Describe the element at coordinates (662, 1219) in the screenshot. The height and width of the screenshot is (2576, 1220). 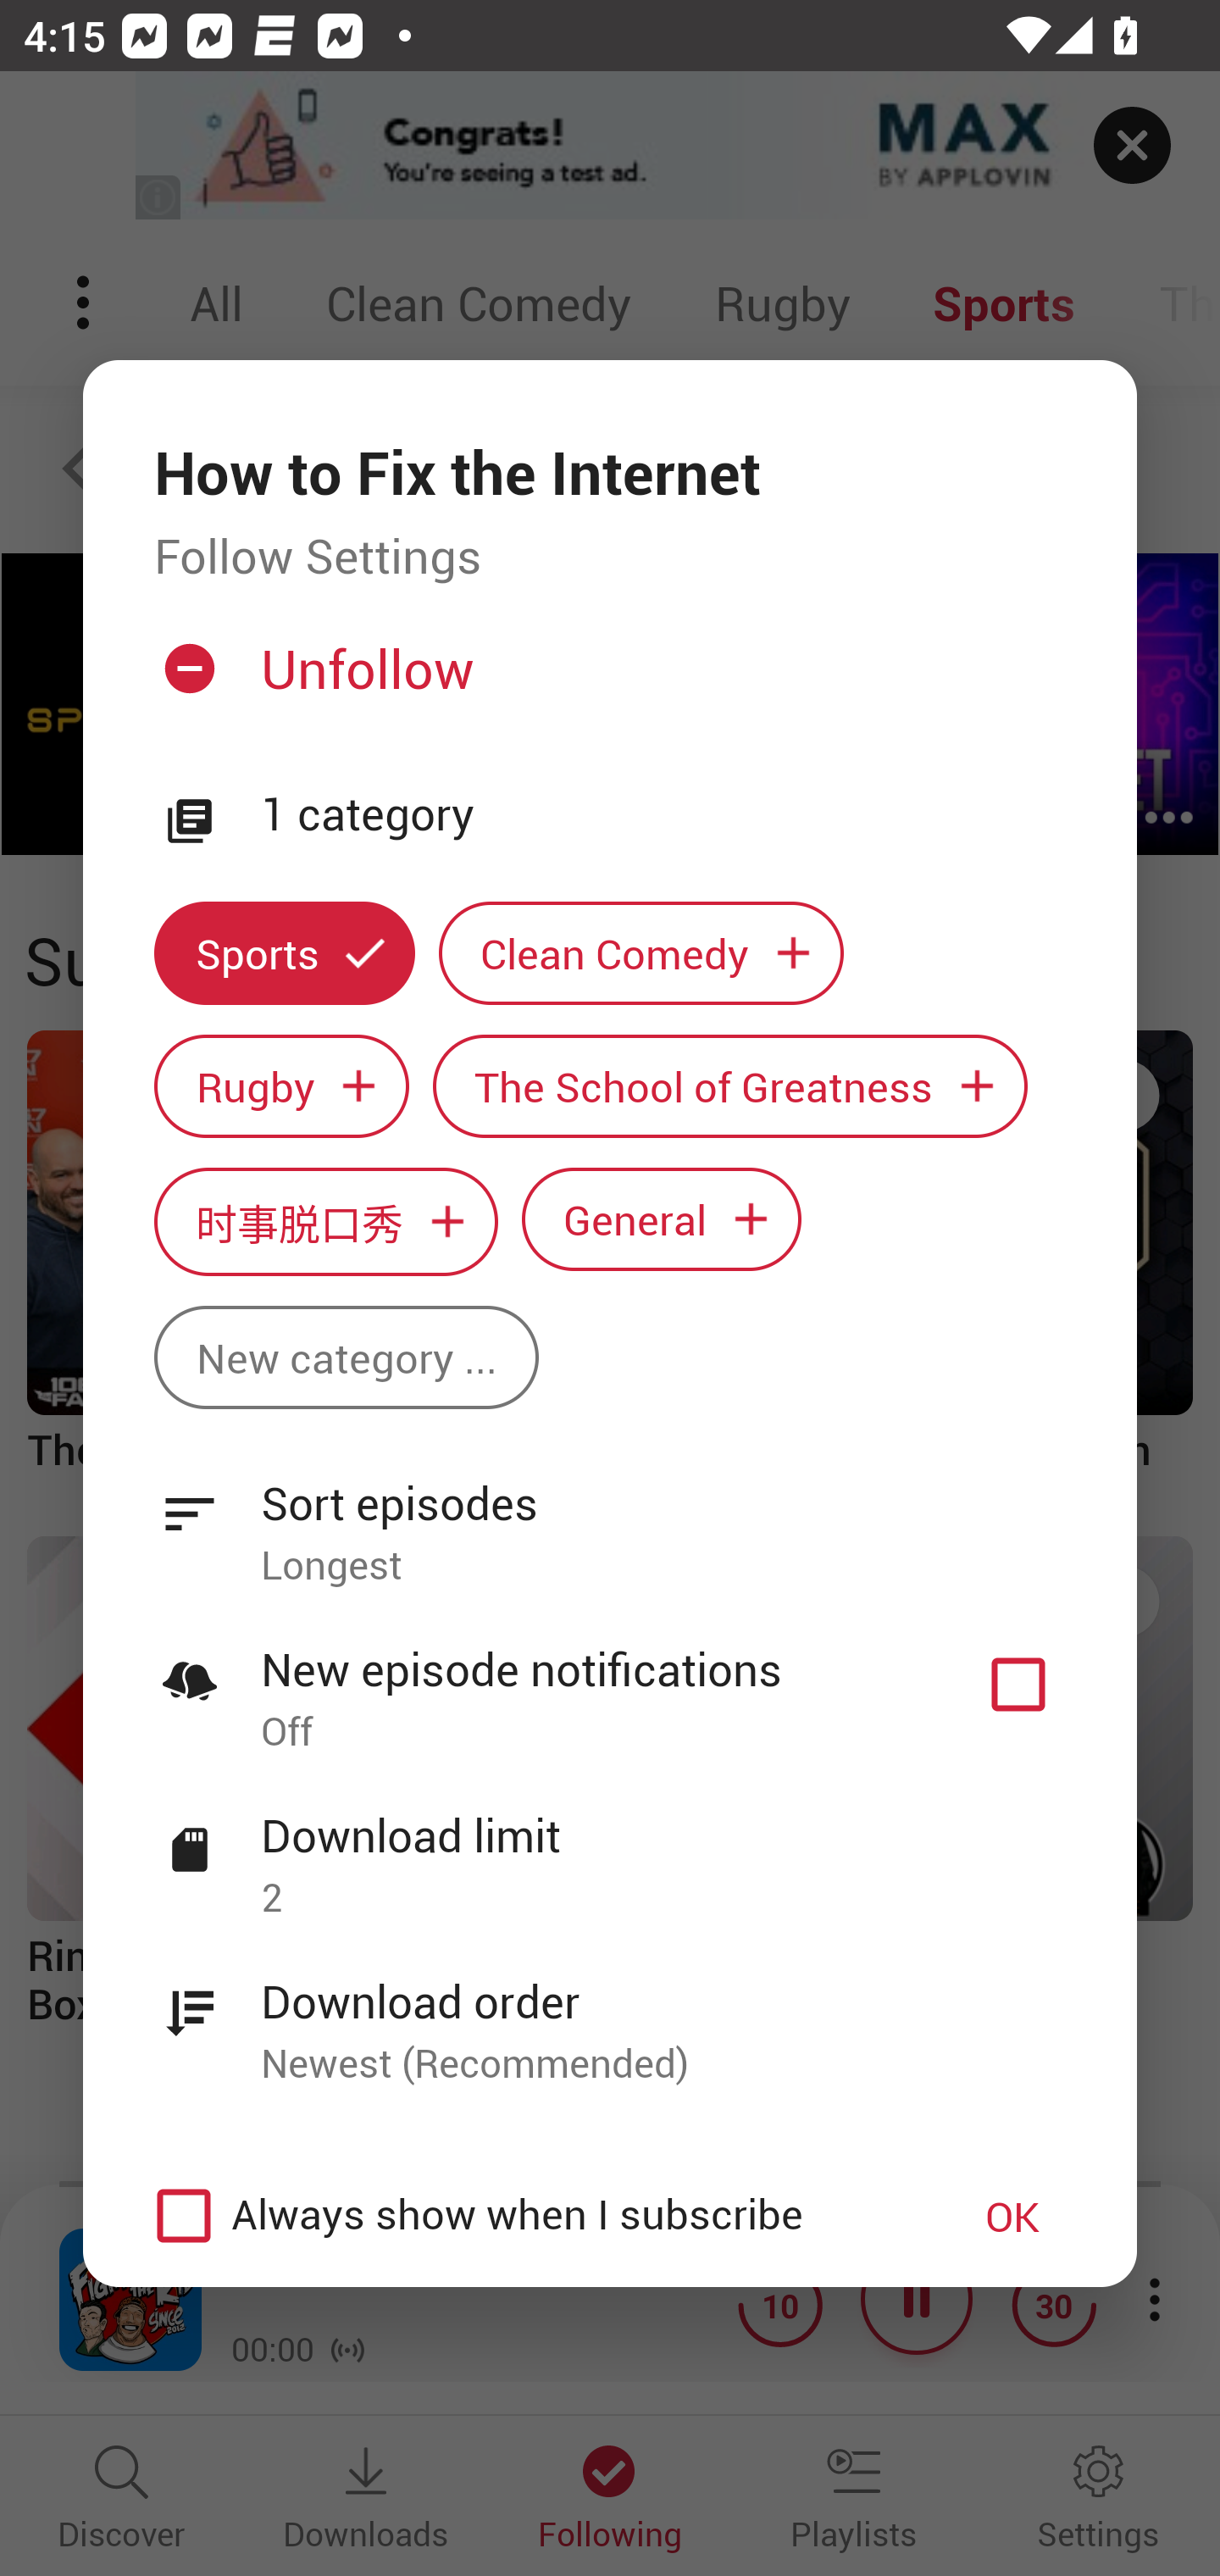
I see `General` at that location.